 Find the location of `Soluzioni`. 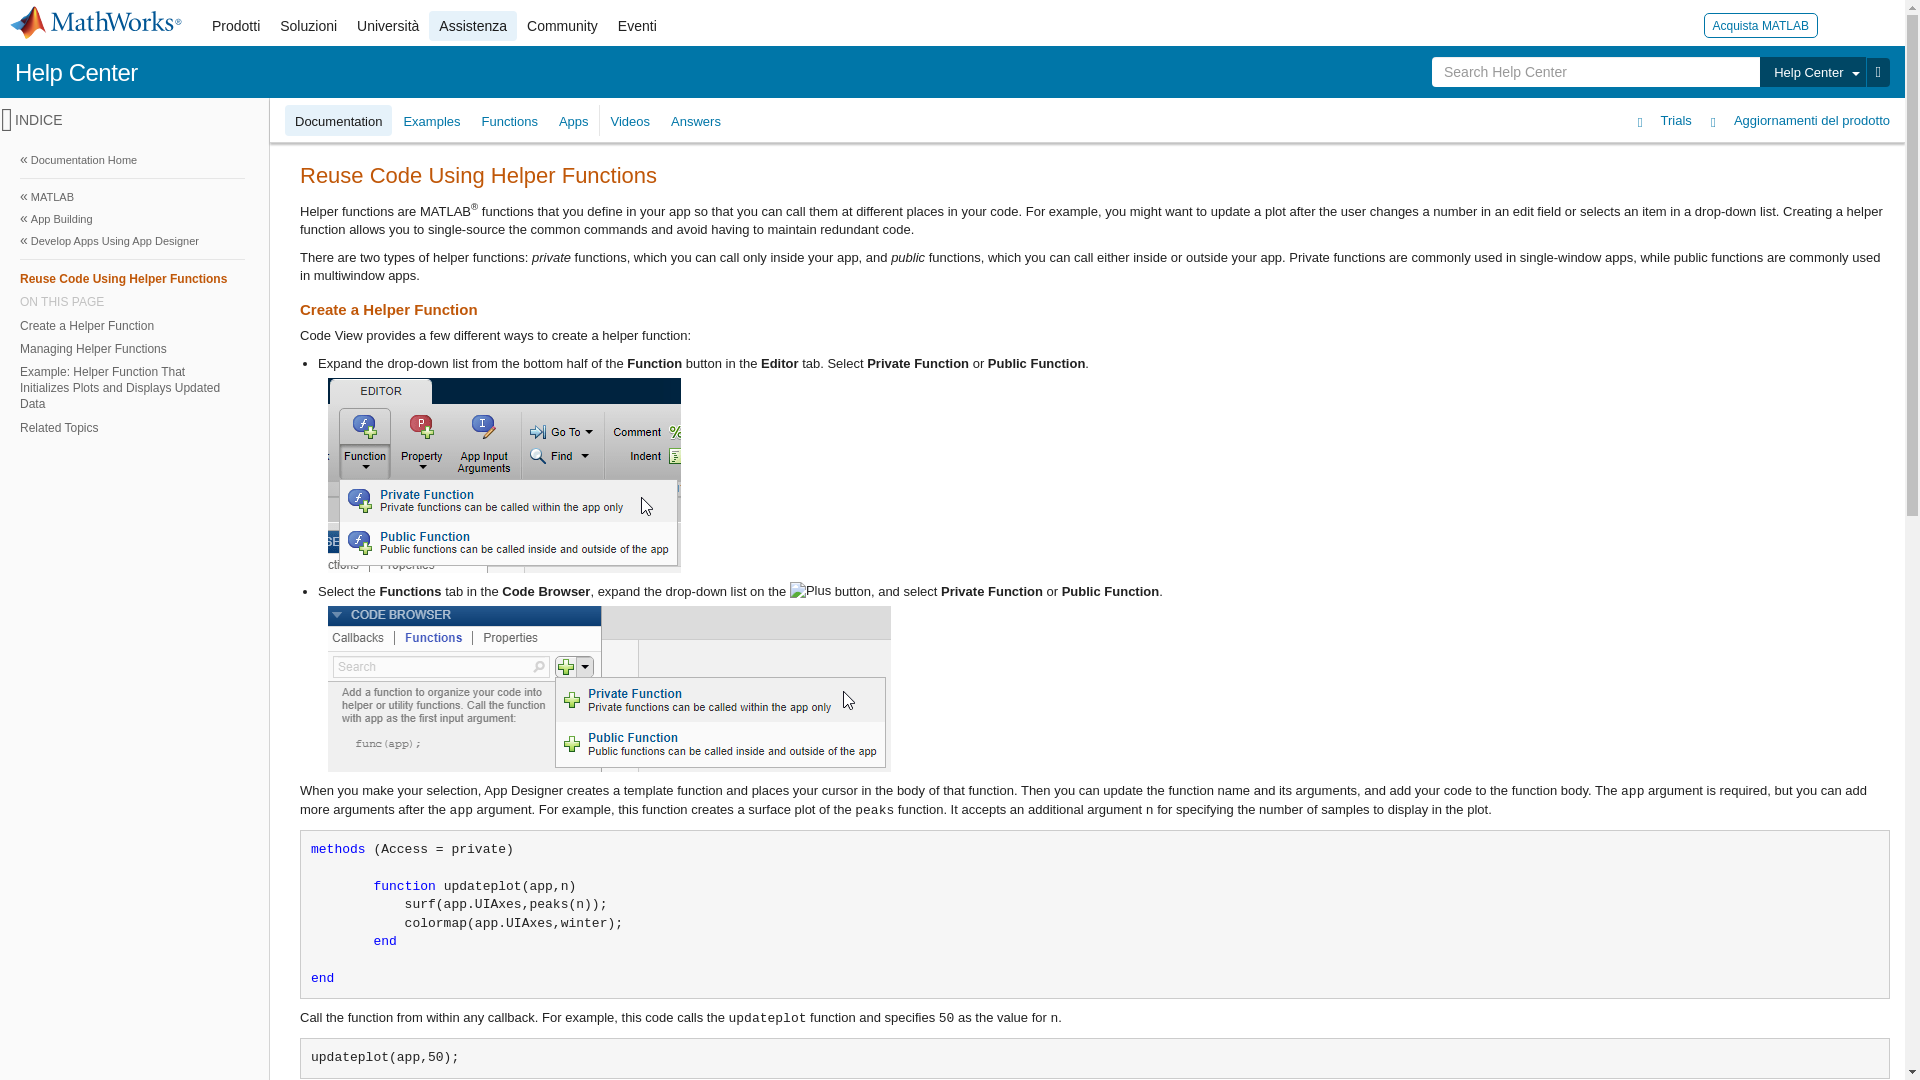

Soluzioni is located at coordinates (308, 26).